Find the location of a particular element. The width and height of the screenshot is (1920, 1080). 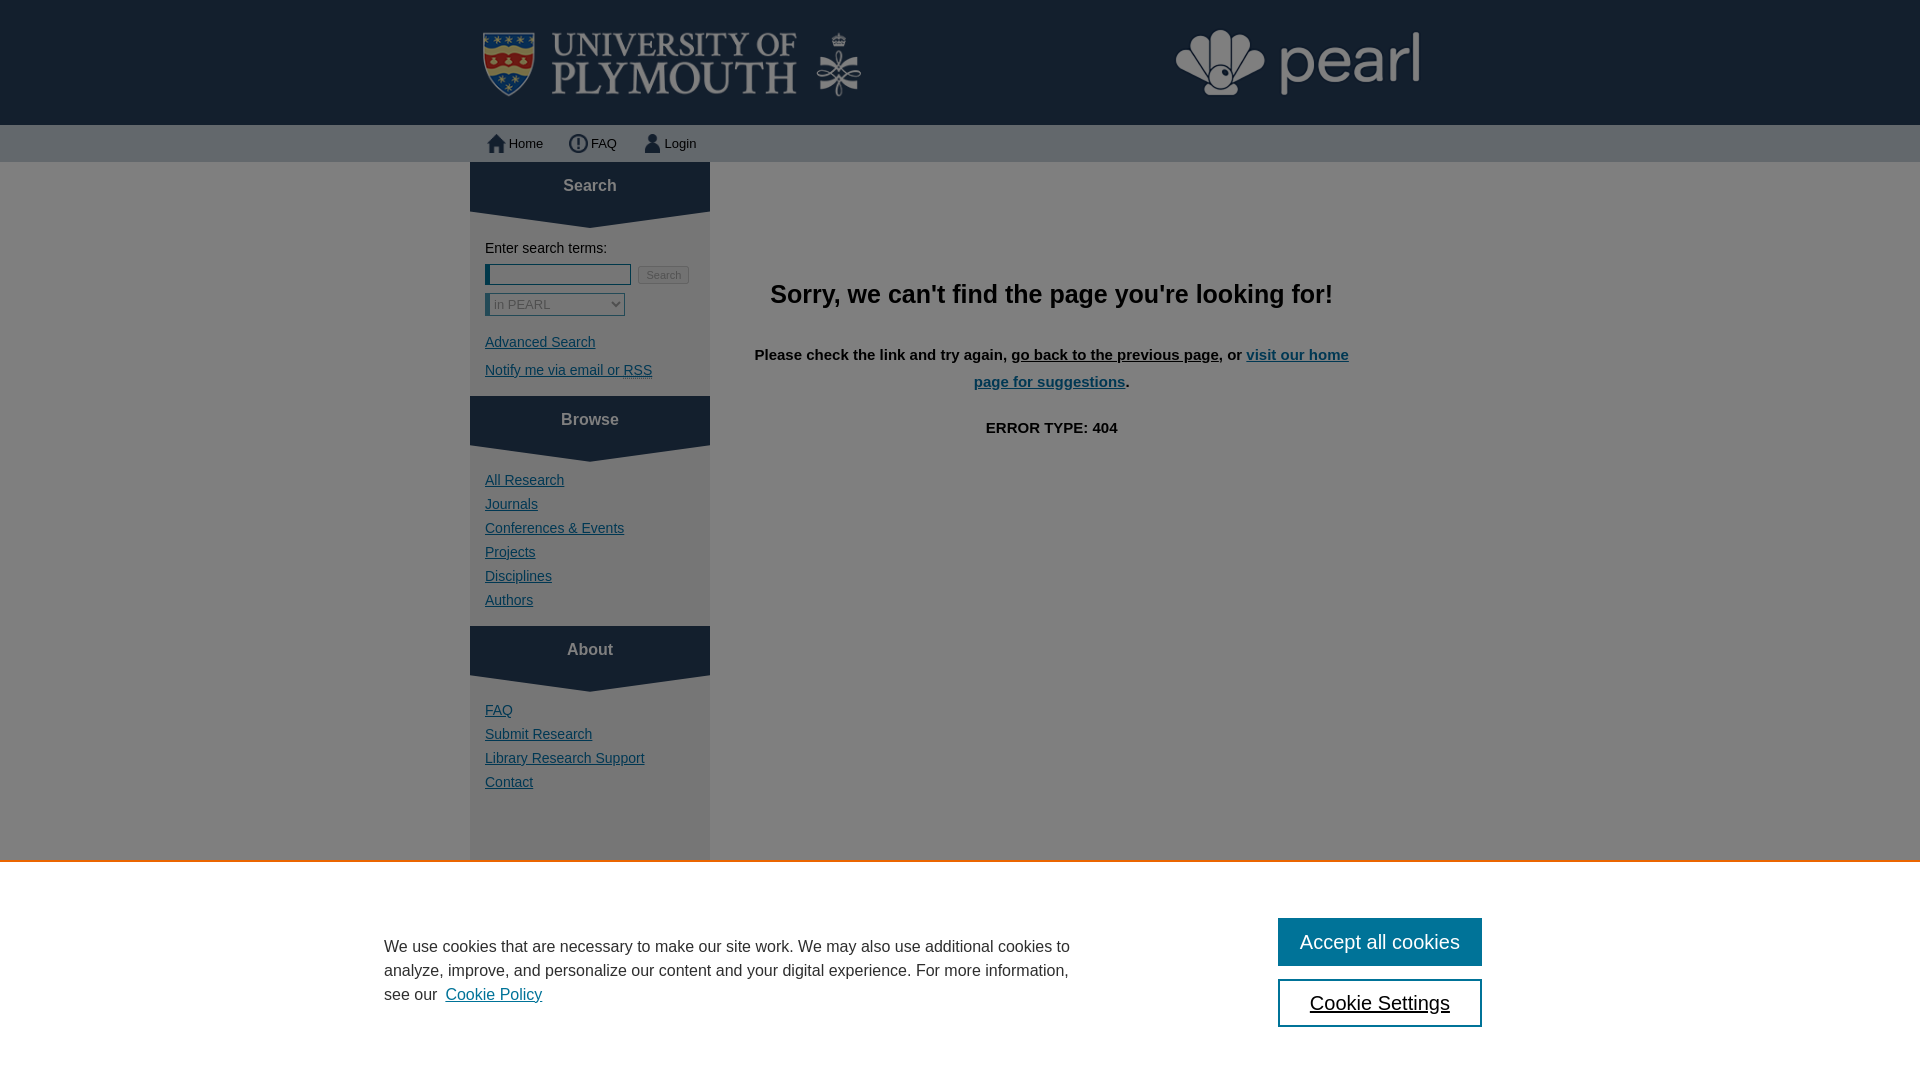

Submit Research is located at coordinates (598, 733).